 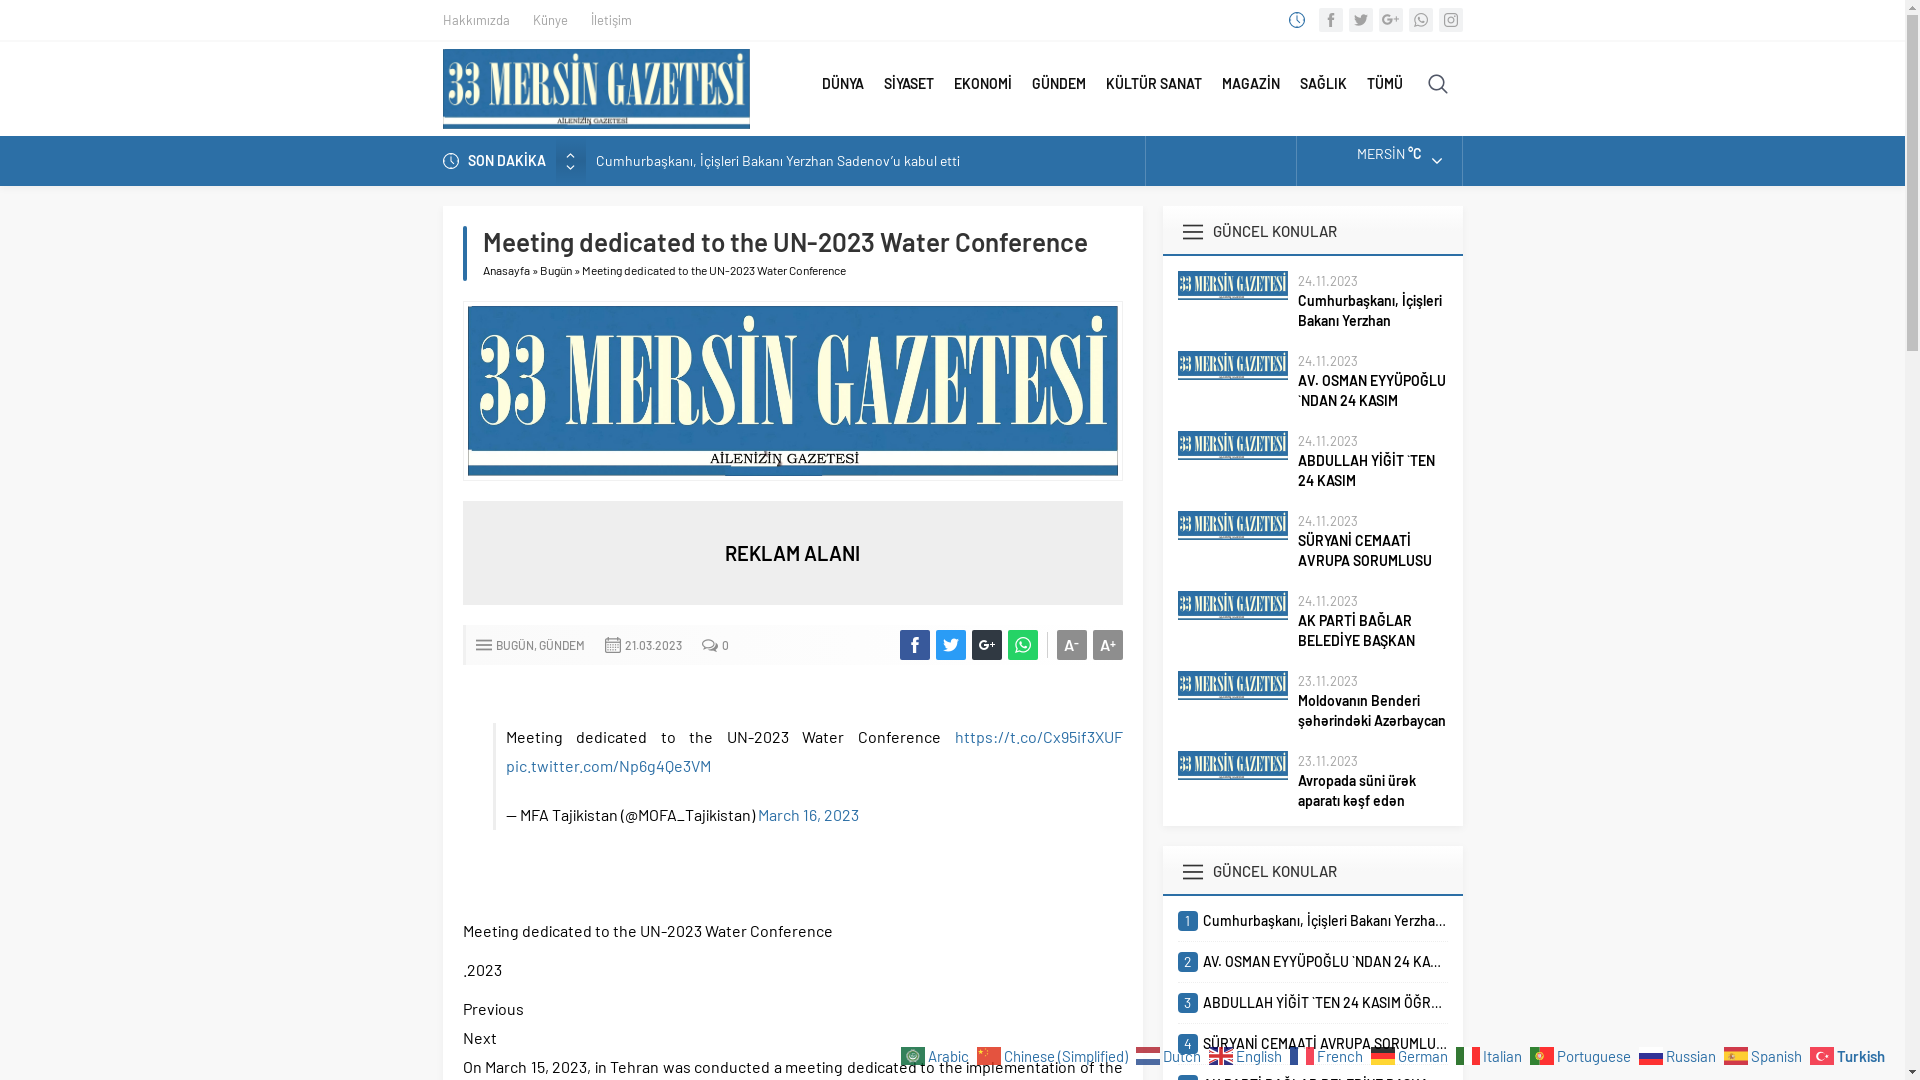 I want to click on Anasayfa, so click(x=506, y=270).